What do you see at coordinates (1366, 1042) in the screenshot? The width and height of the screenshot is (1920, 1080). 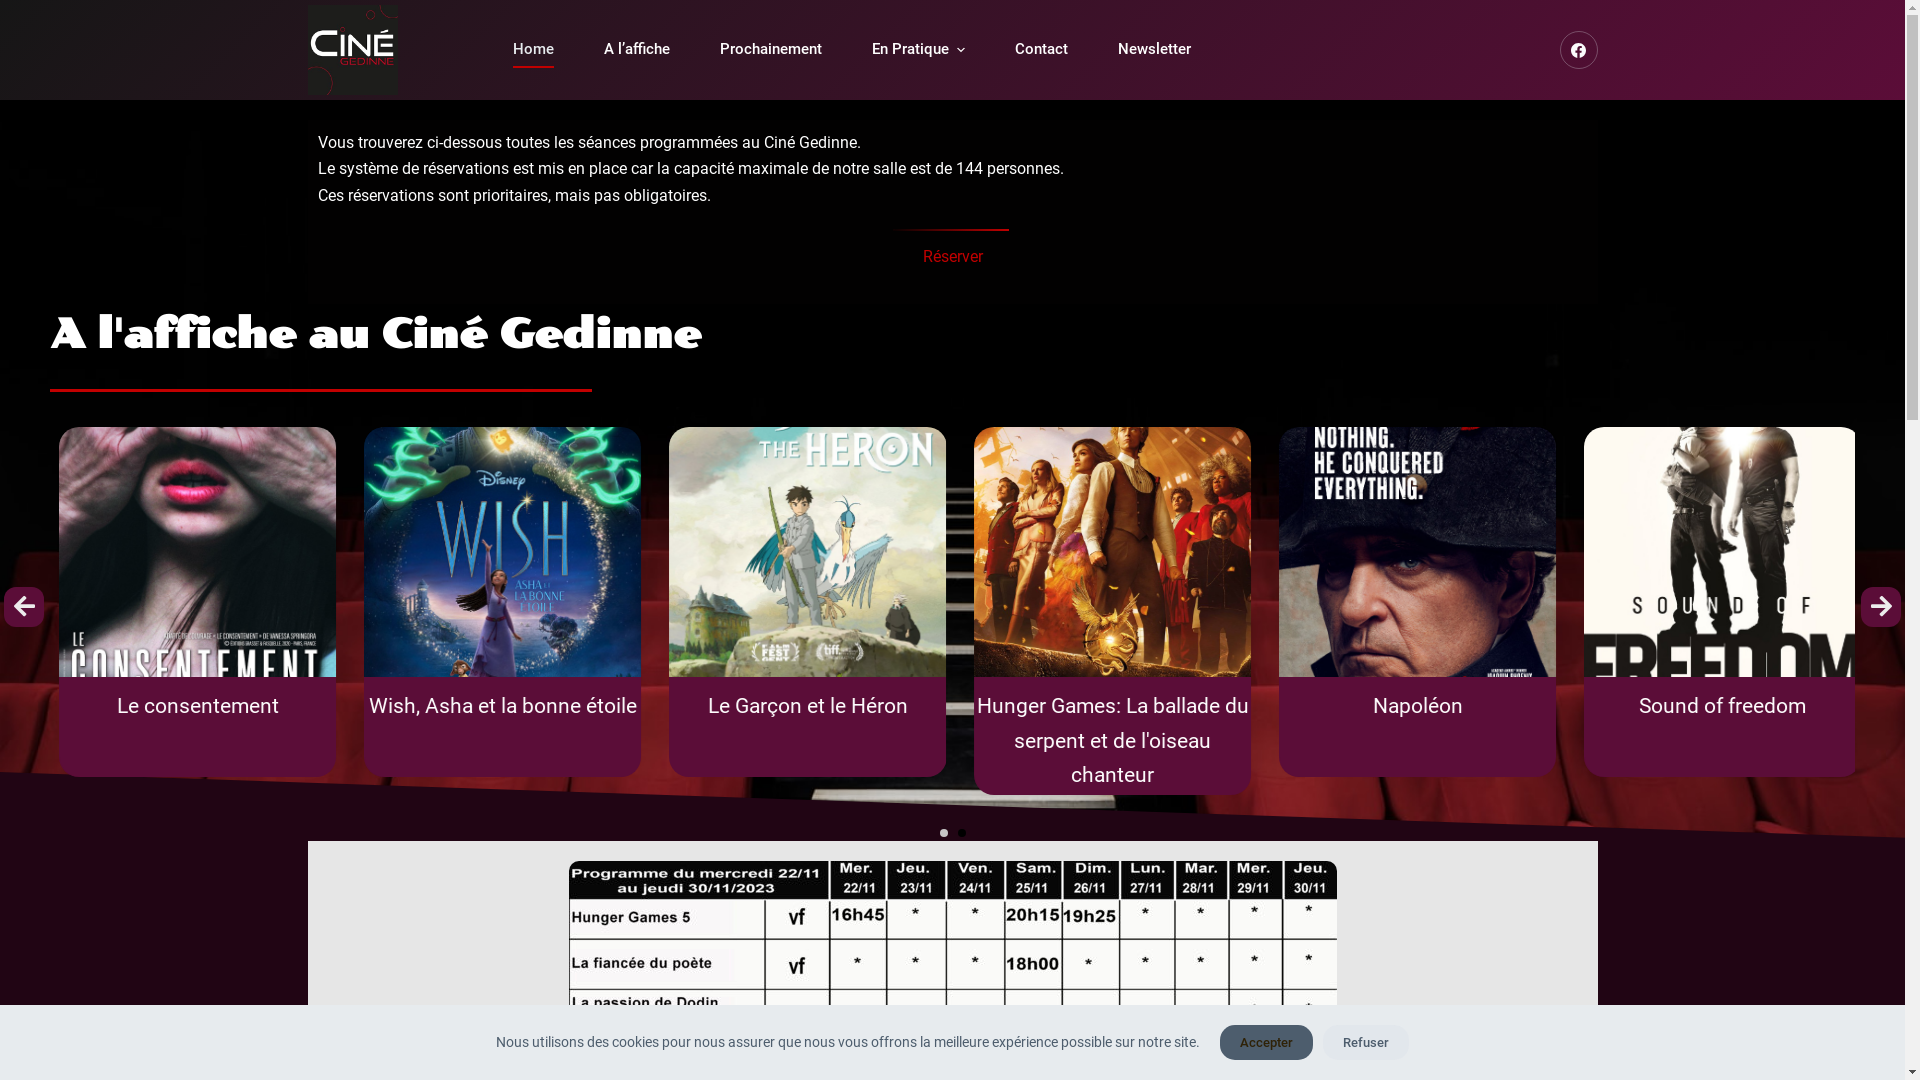 I see `Refuser` at bounding box center [1366, 1042].